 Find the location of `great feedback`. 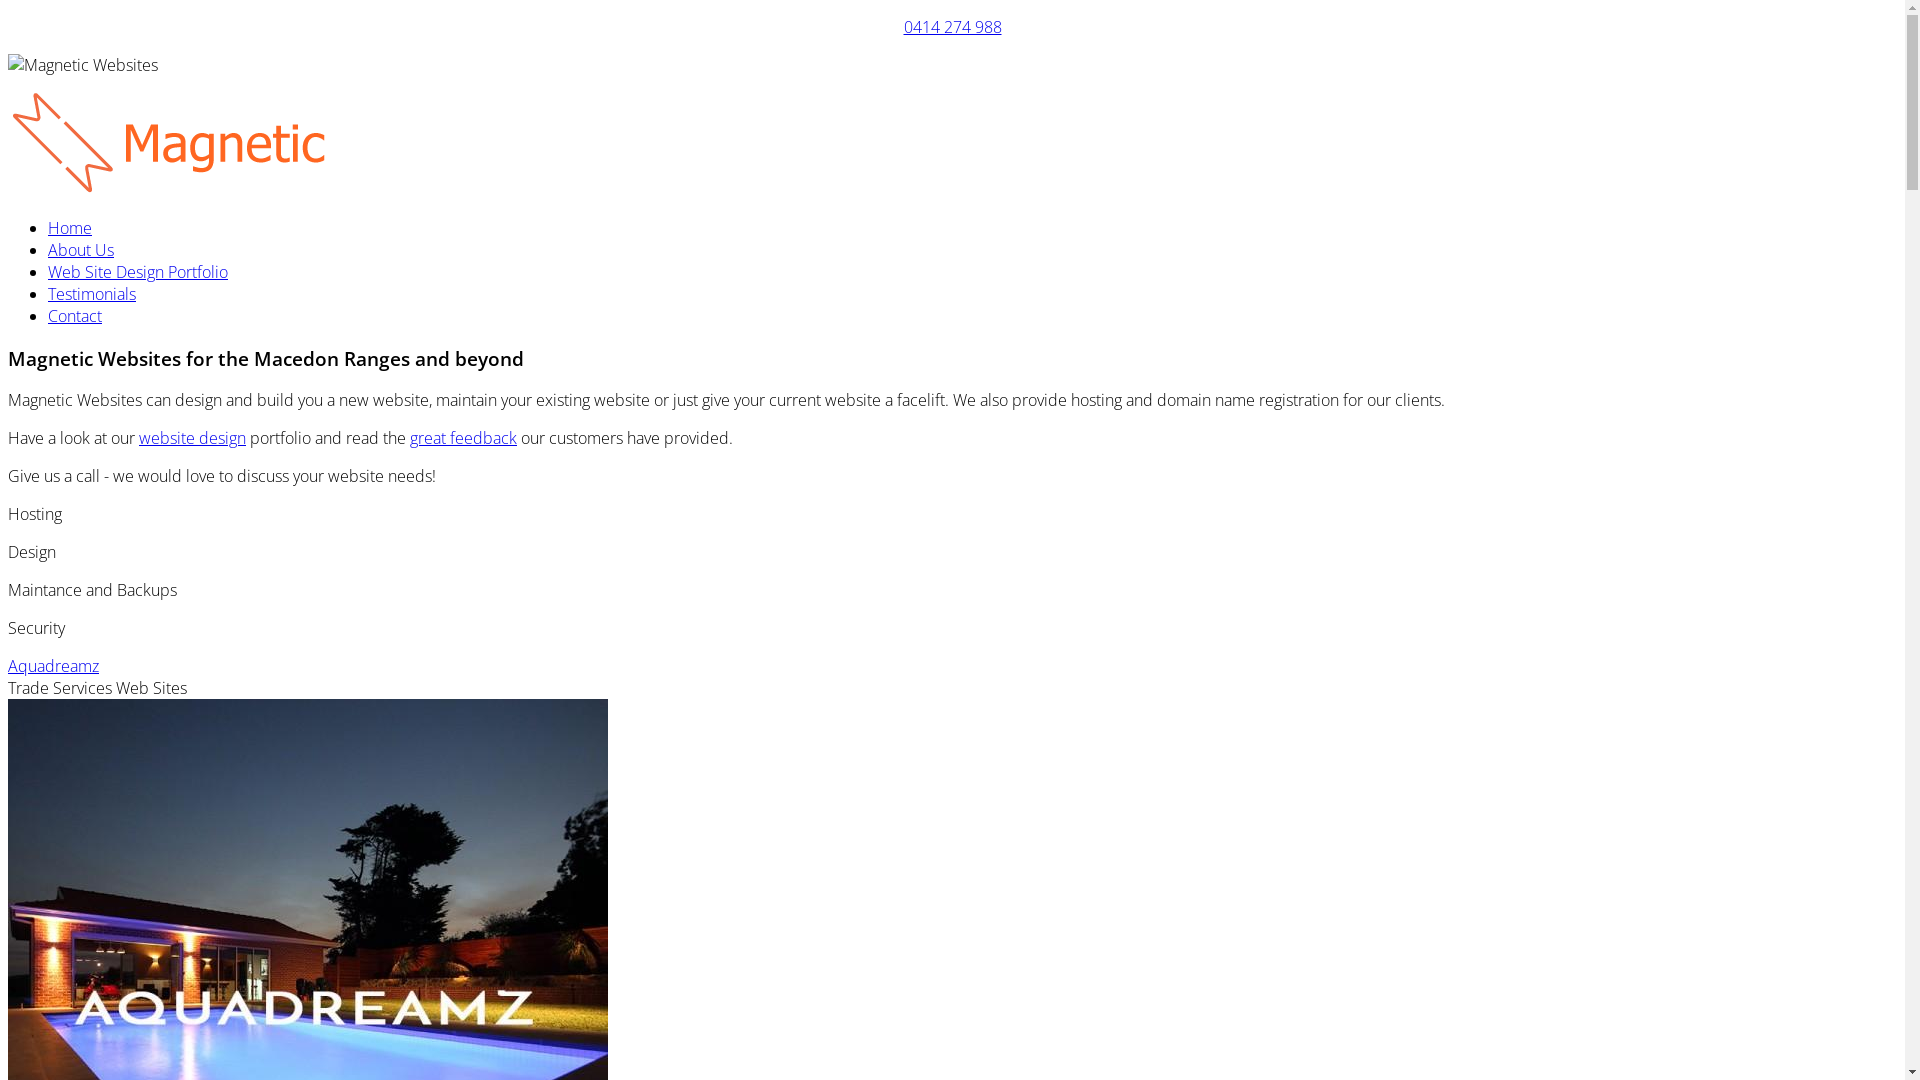

great feedback is located at coordinates (464, 438).